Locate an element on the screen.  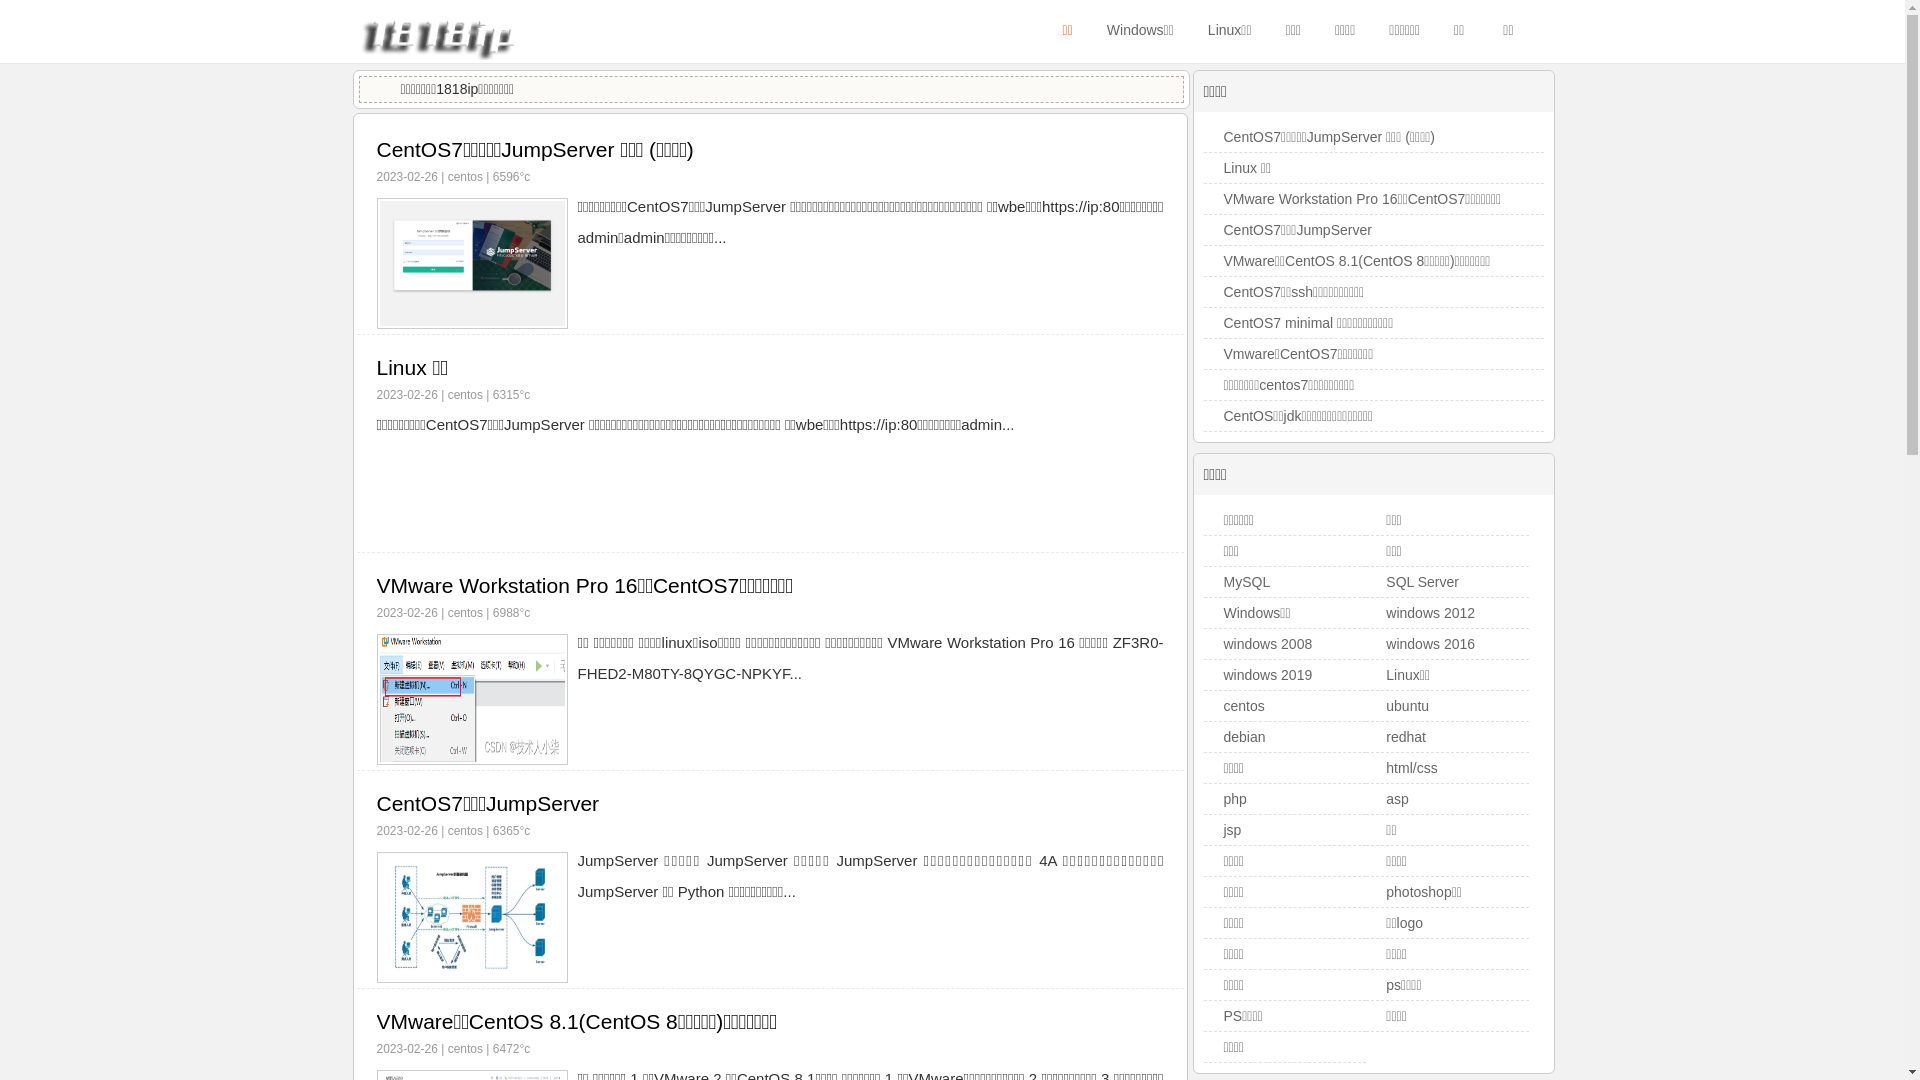
windows 2016 is located at coordinates (1430, 644).